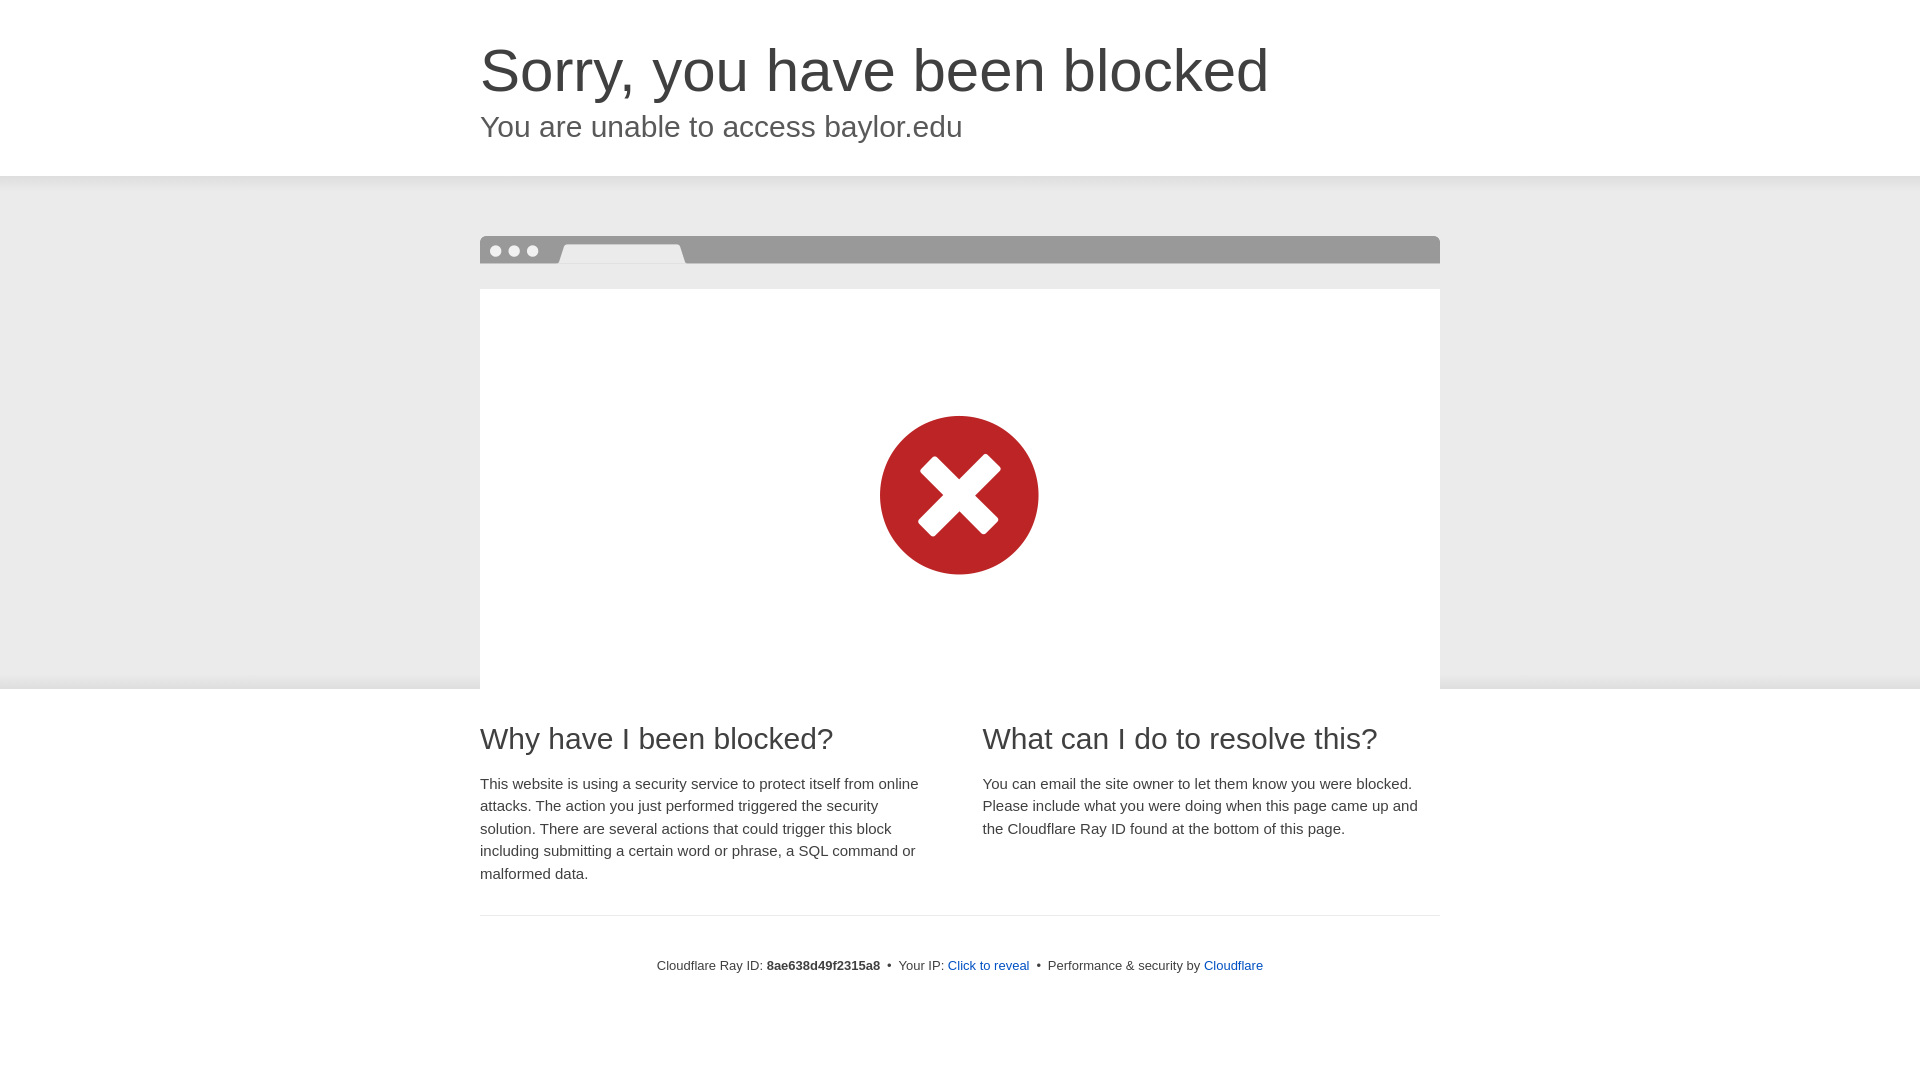 The image size is (1920, 1080). I want to click on Click to reveal, so click(988, 966).